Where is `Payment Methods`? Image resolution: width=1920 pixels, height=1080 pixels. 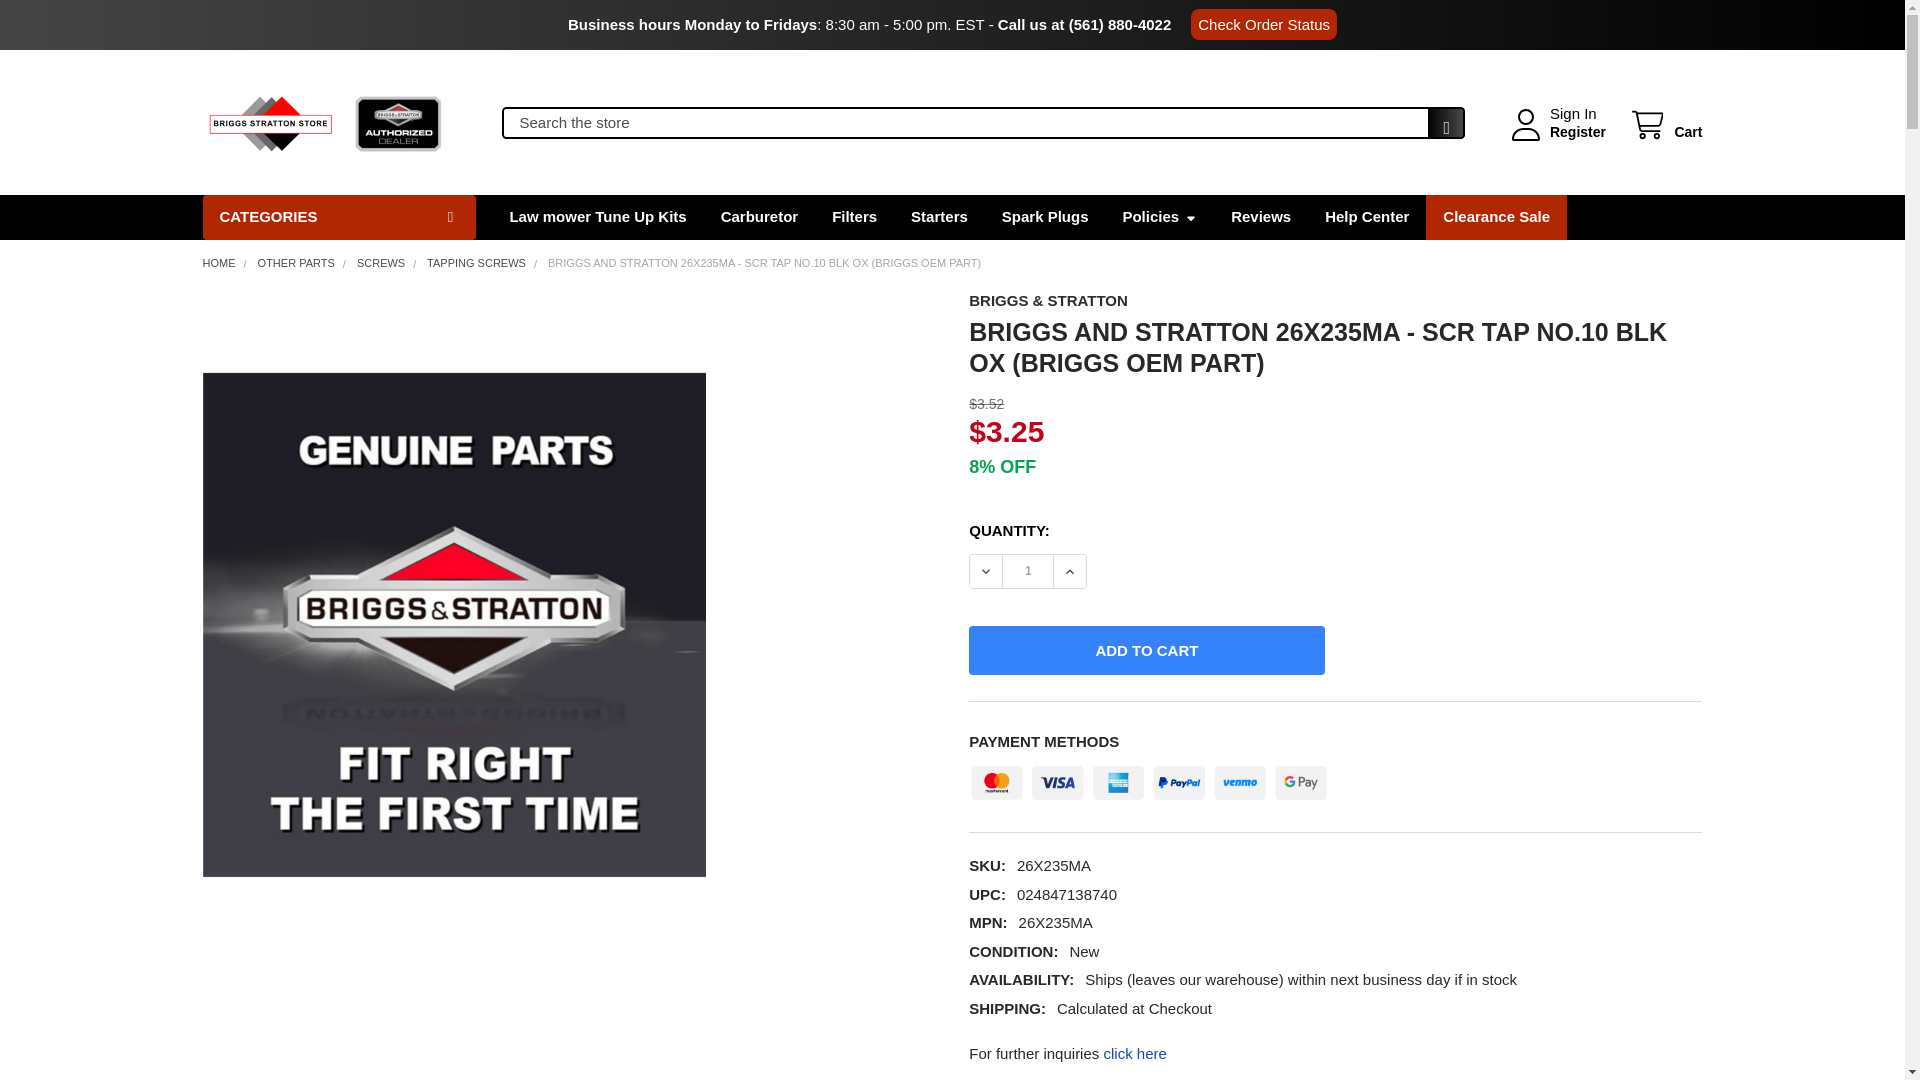
Payment Methods is located at coordinates (1148, 778).